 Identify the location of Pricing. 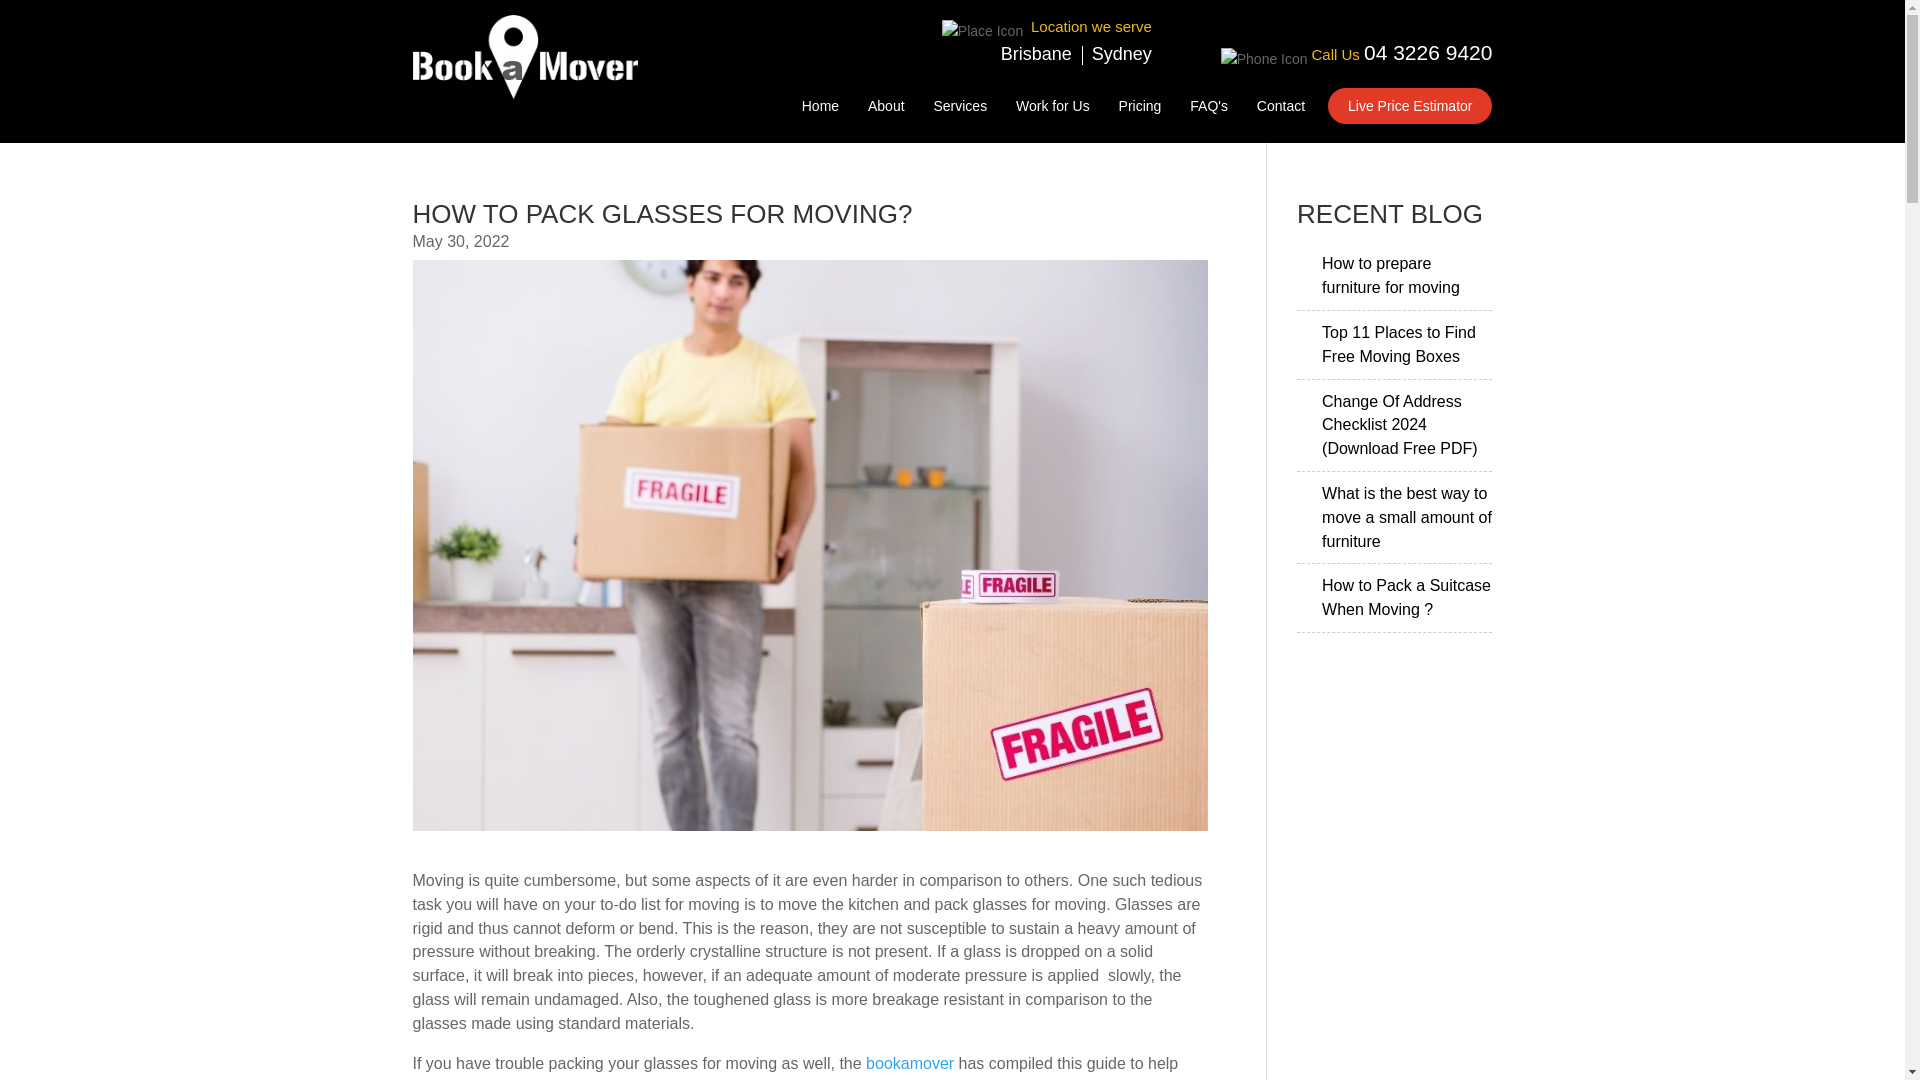
(1140, 110).